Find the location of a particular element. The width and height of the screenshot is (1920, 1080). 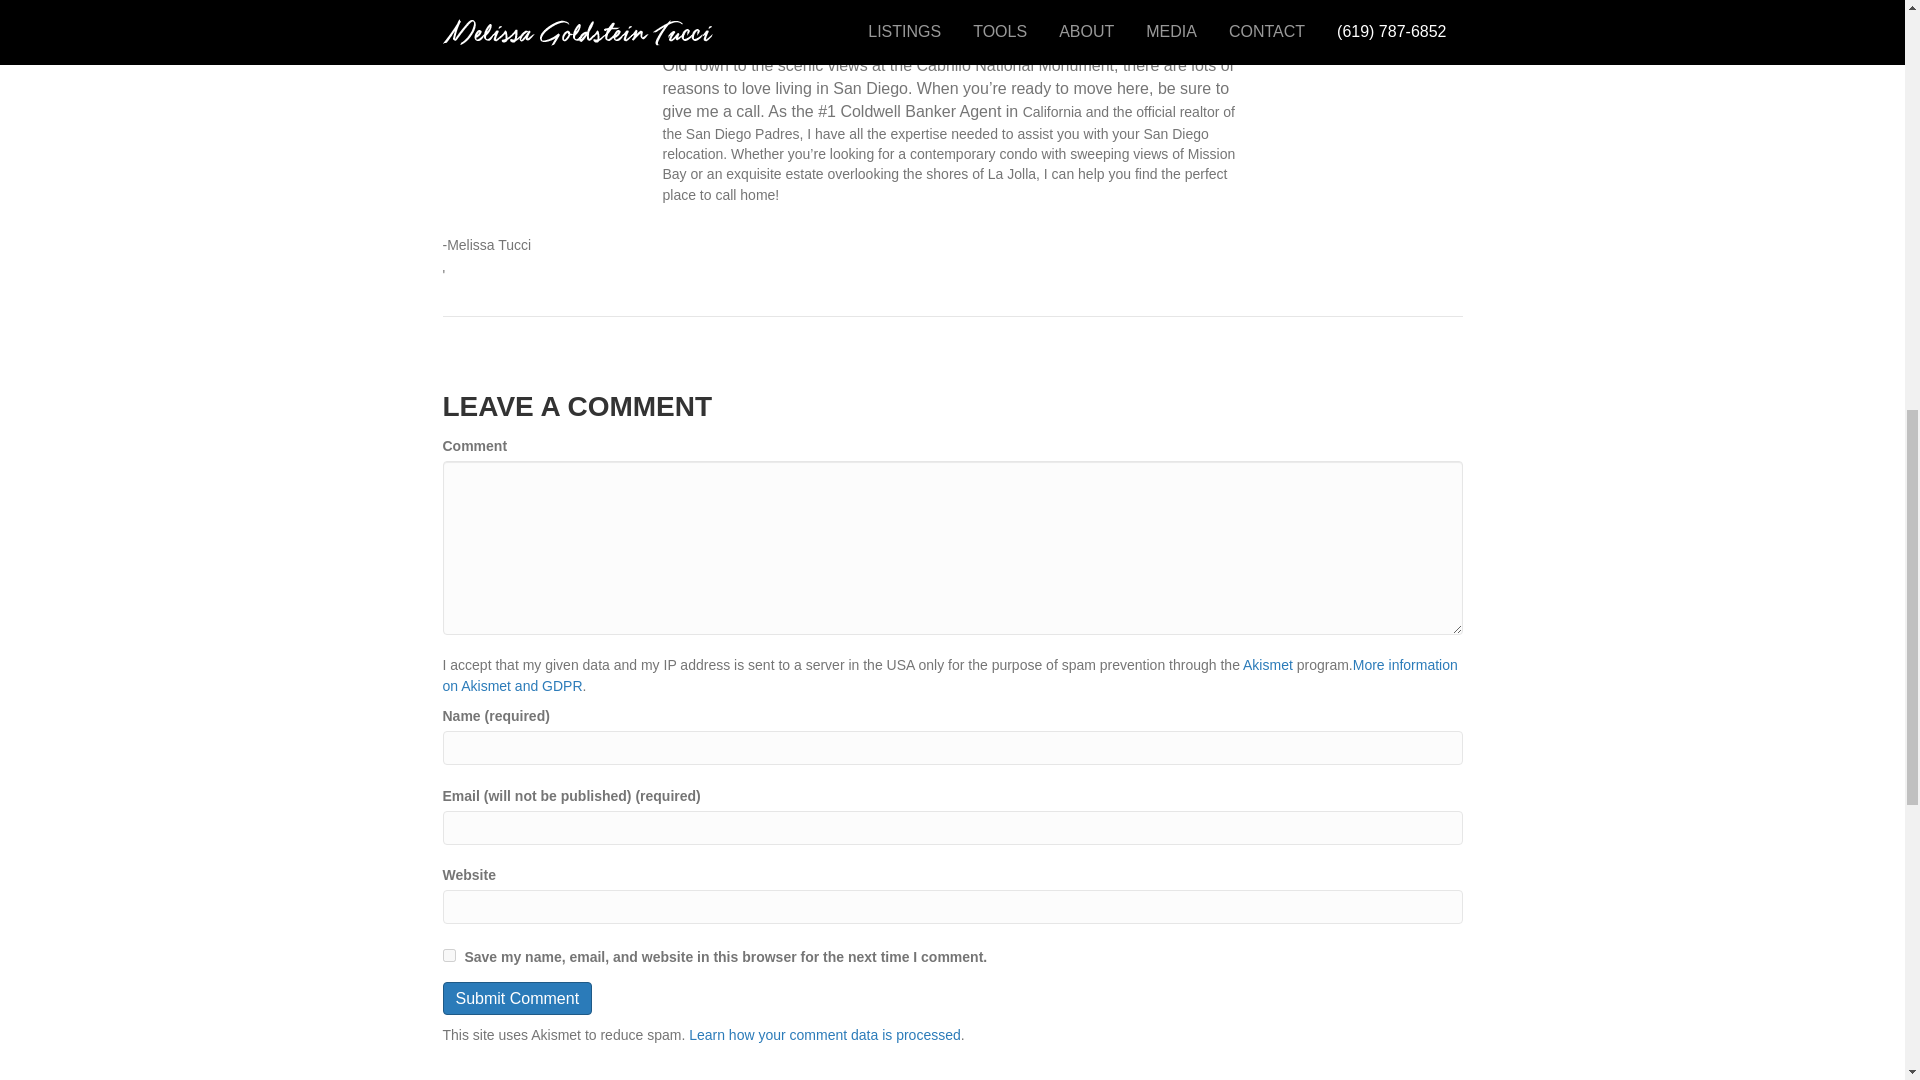

Submit Comment is located at coordinates (516, 998).